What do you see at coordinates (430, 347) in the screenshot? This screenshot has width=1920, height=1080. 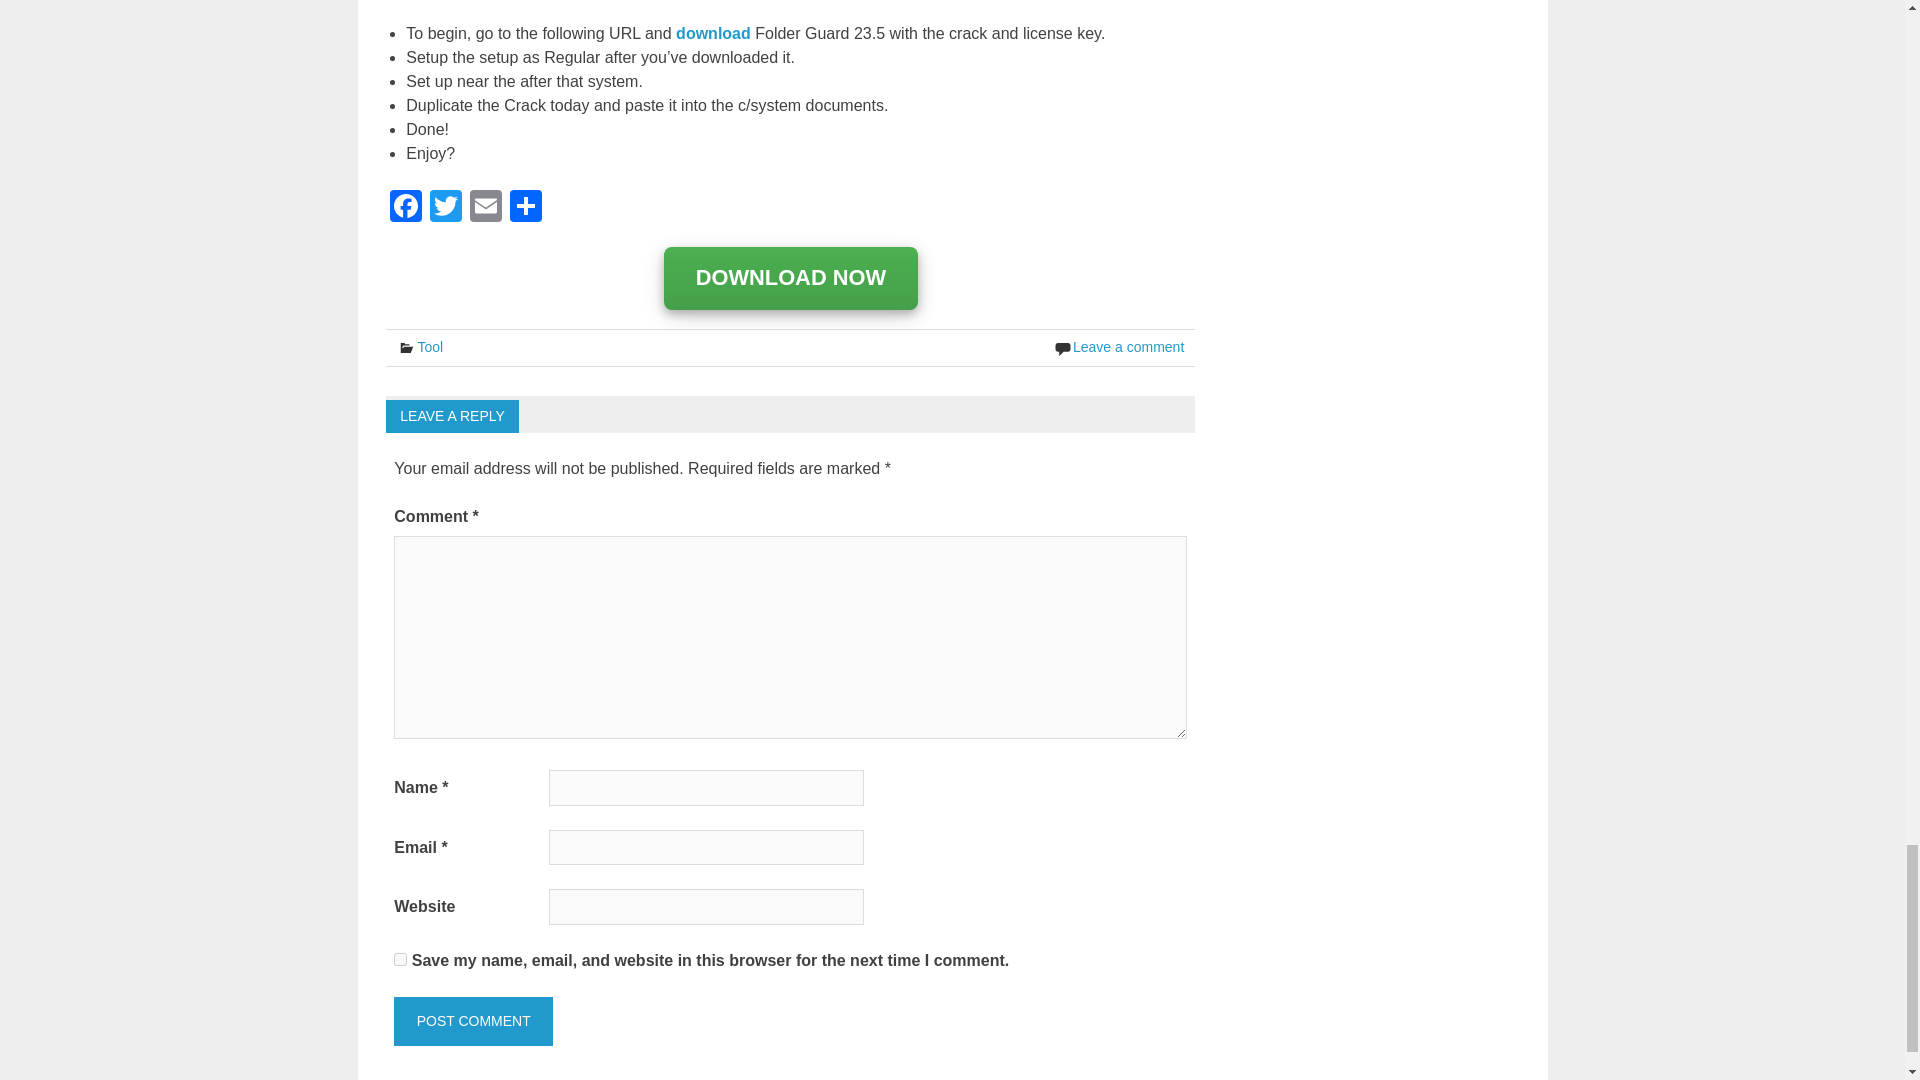 I see `Tool` at bounding box center [430, 347].